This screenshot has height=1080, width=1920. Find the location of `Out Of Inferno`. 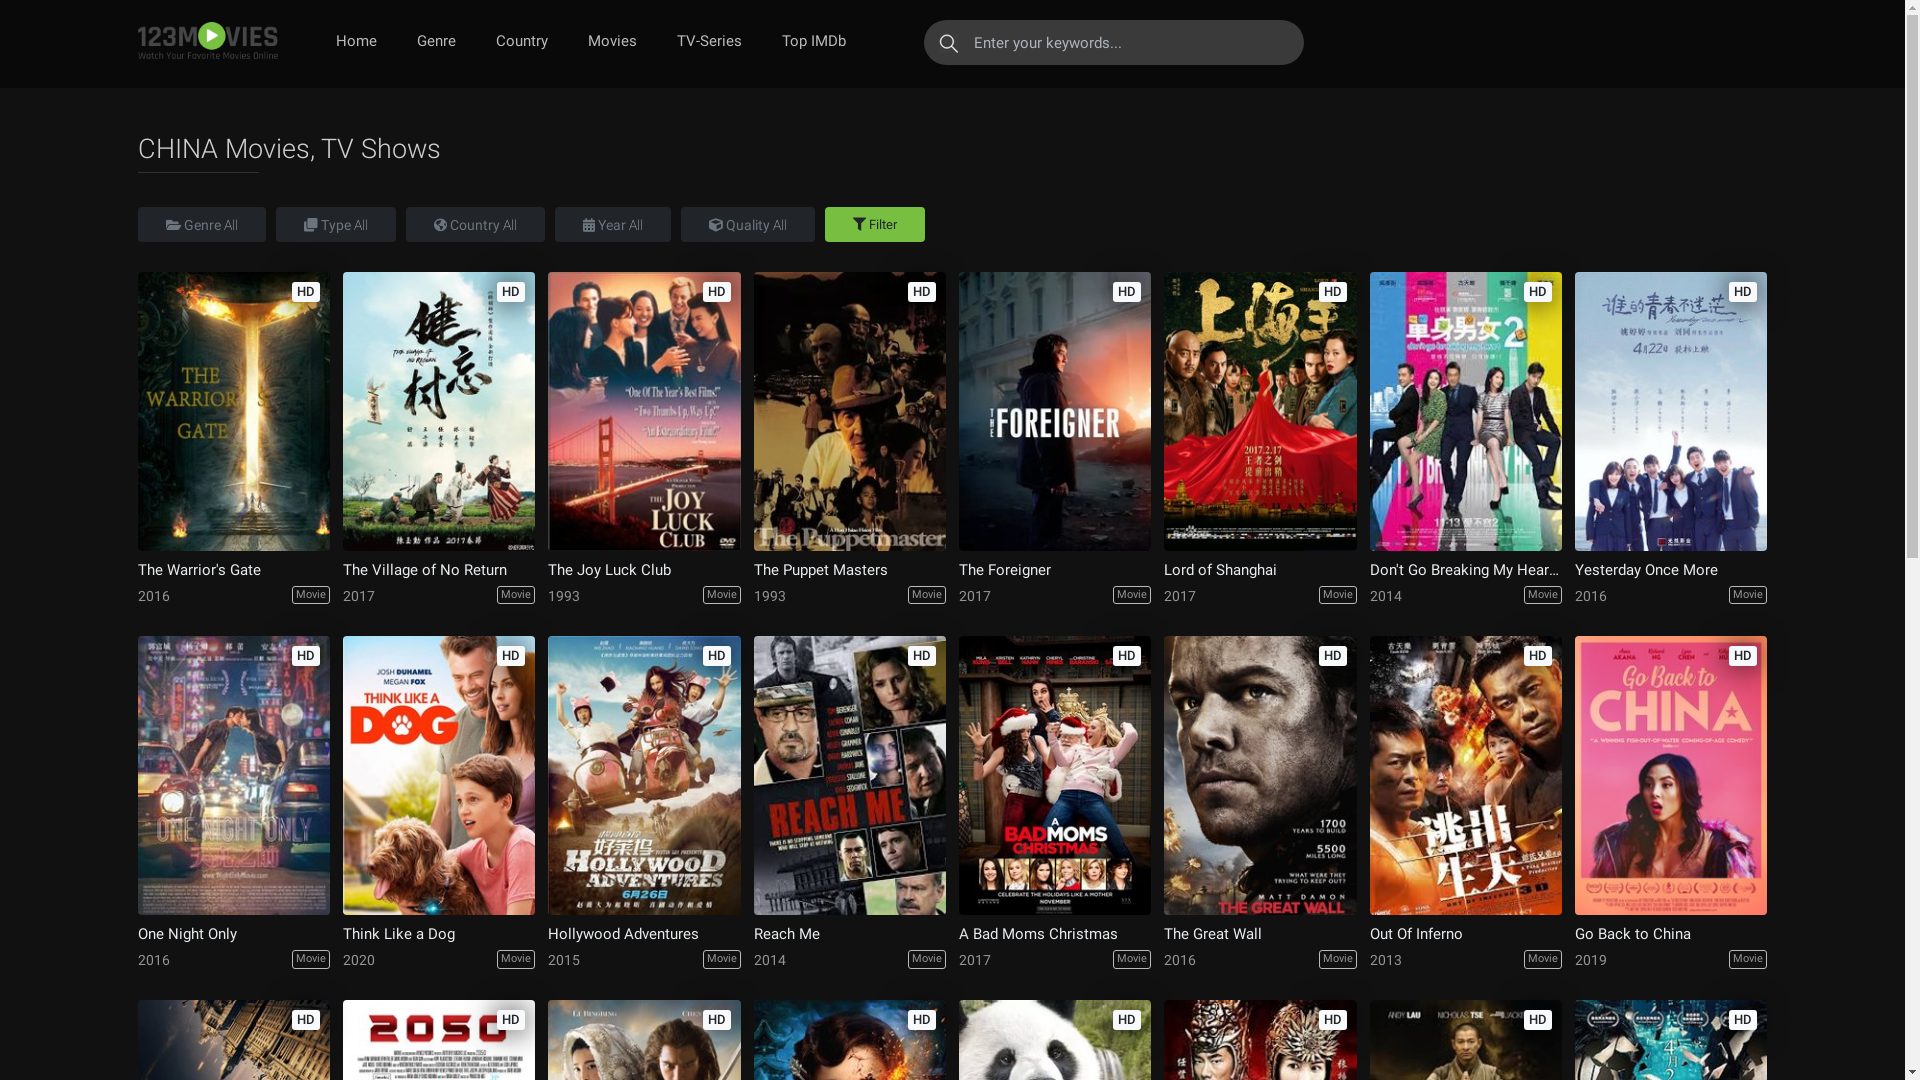

Out Of Inferno is located at coordinates (1466, 776).